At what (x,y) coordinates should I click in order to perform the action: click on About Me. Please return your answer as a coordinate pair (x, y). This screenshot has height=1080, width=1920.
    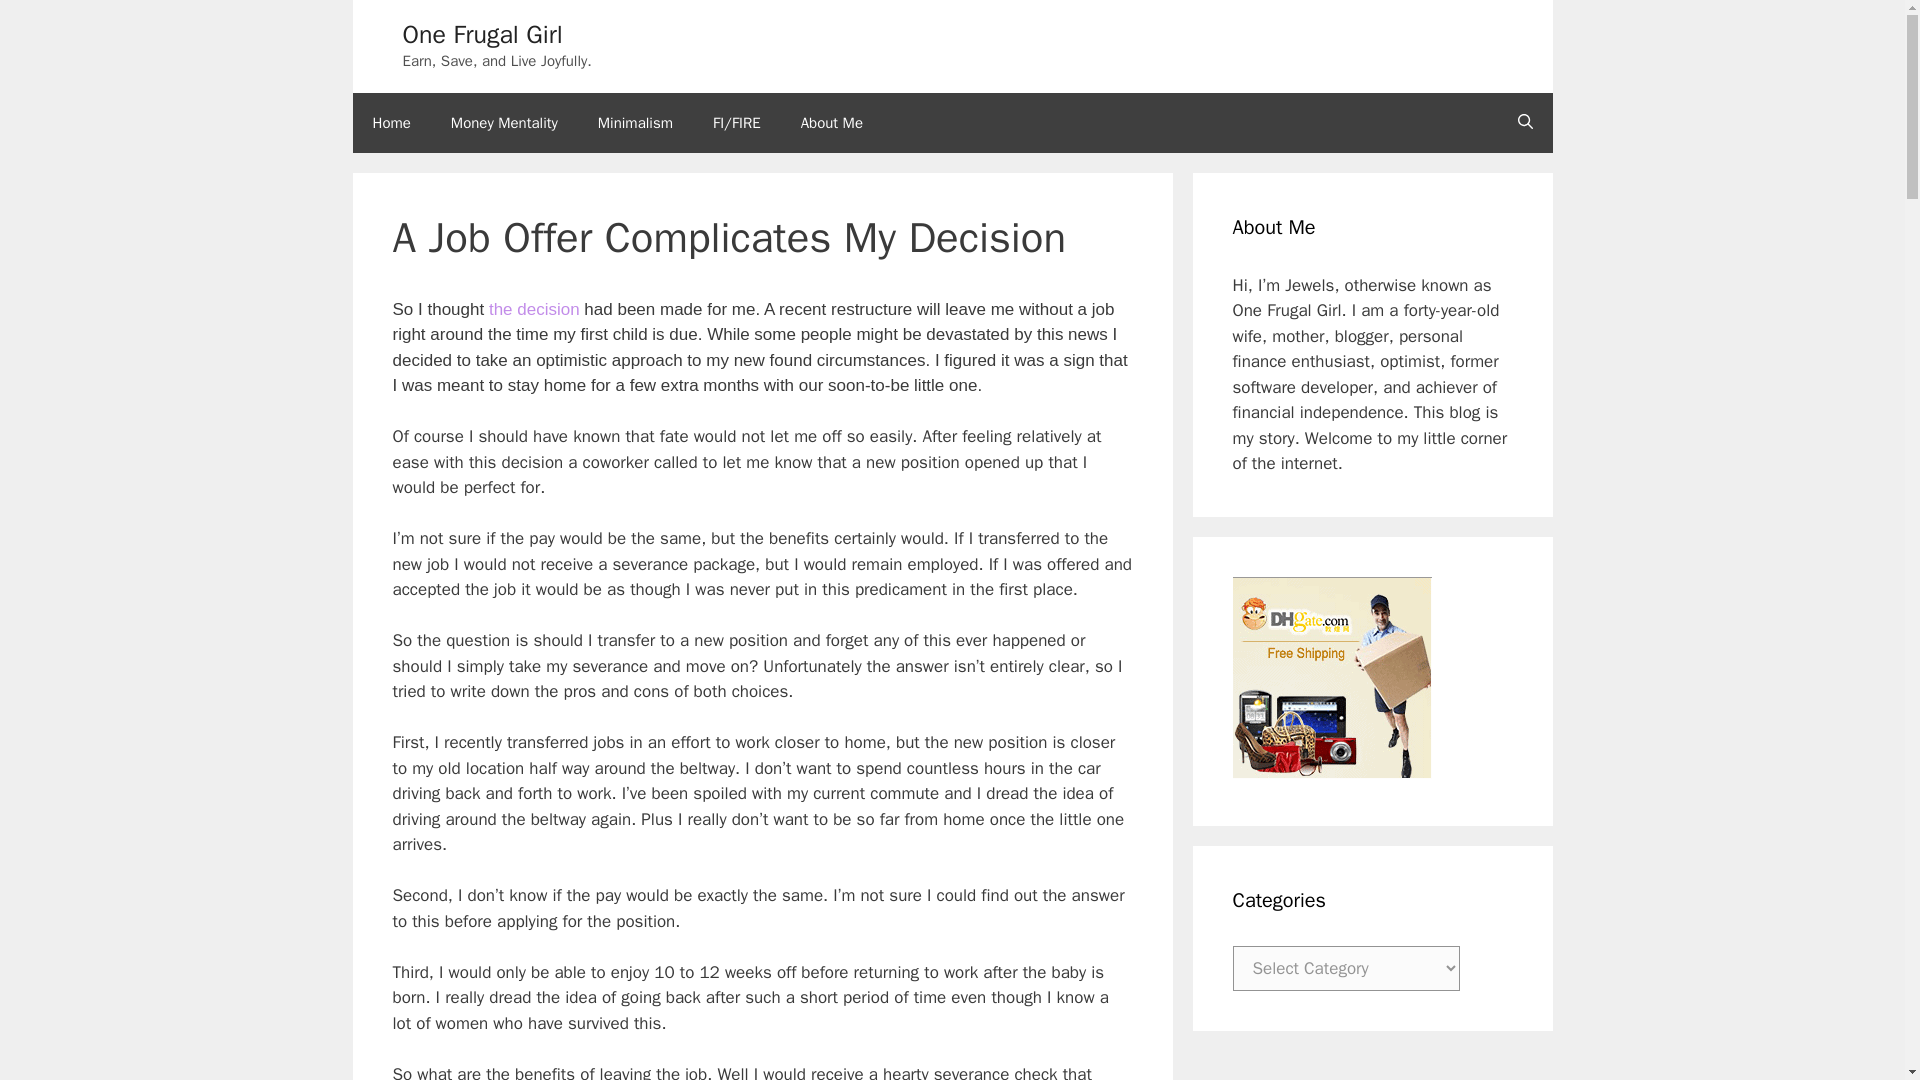
    Looking at the image, I should click on (832, 122).